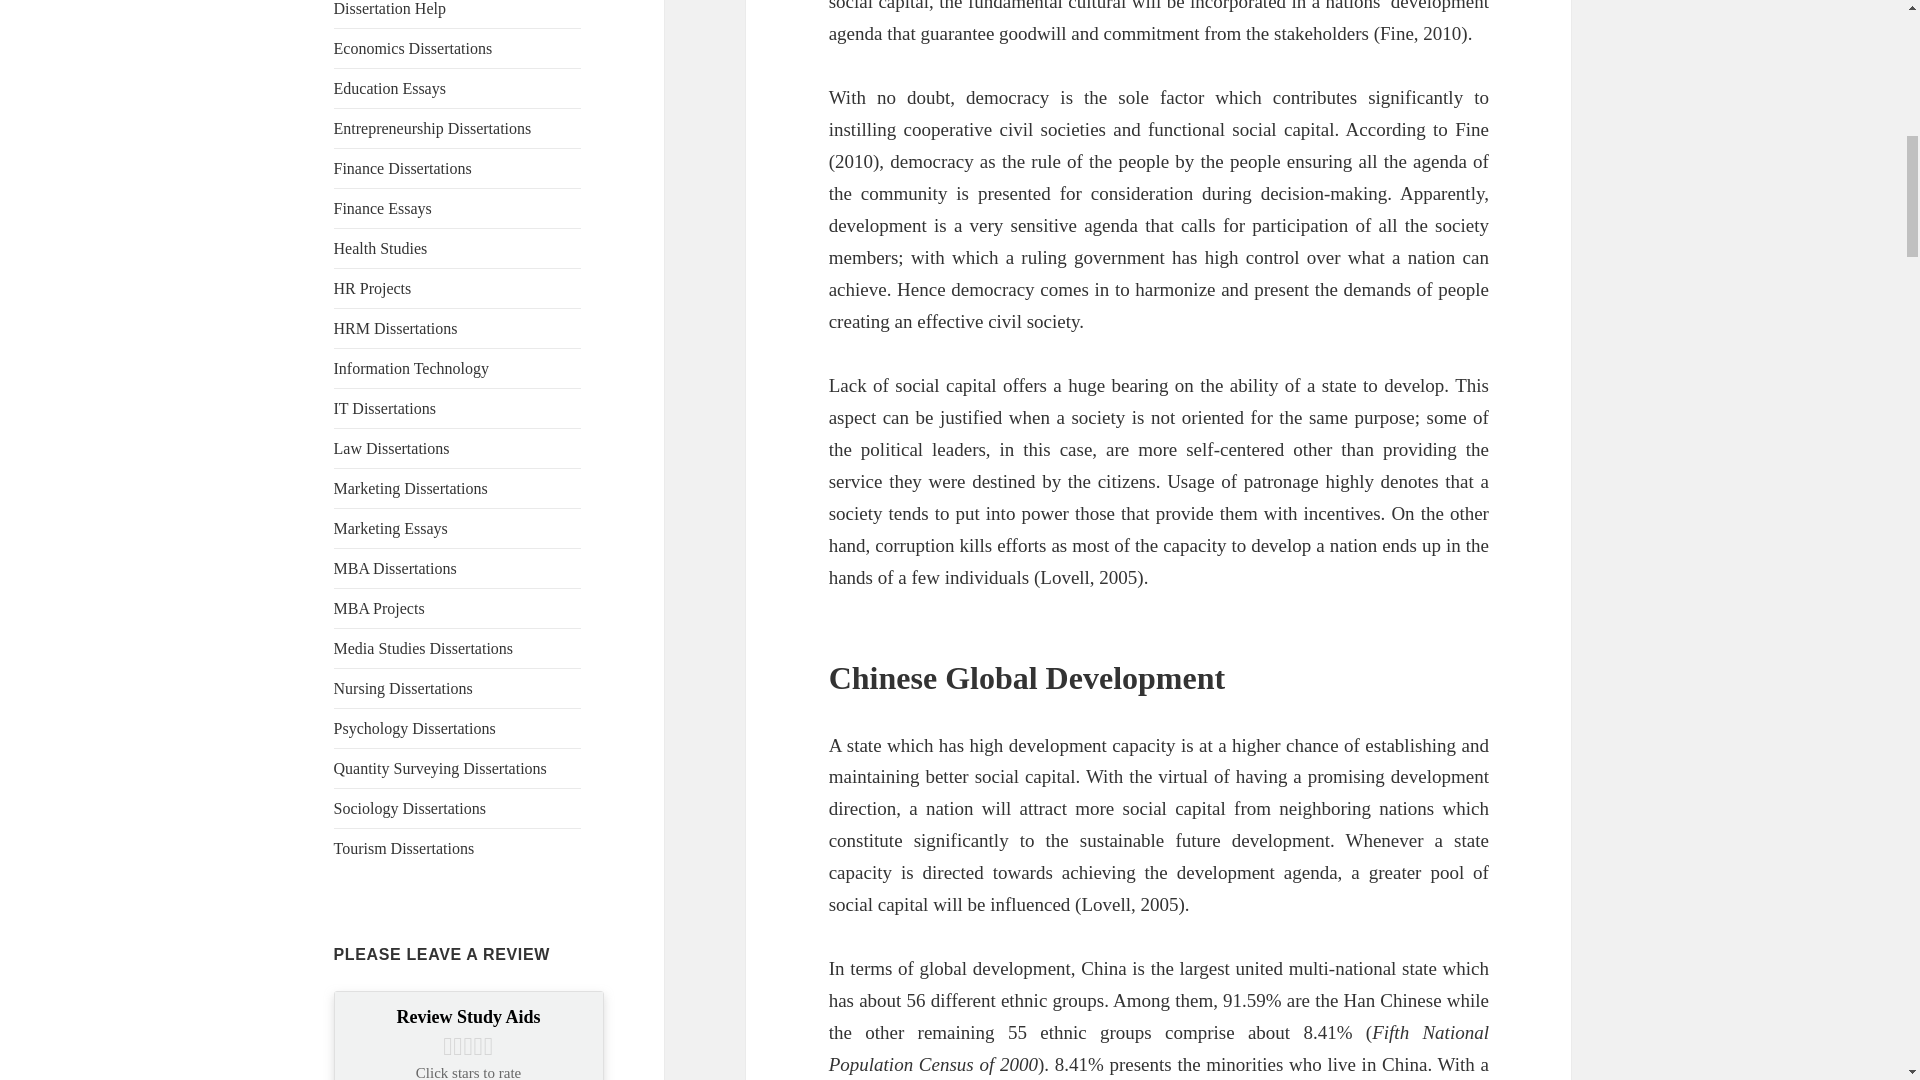 The image size is (1920, 1080). Describe the element at coordinates (410, 808) in the screenshot. I see `Sociology Dissertations` at that location.